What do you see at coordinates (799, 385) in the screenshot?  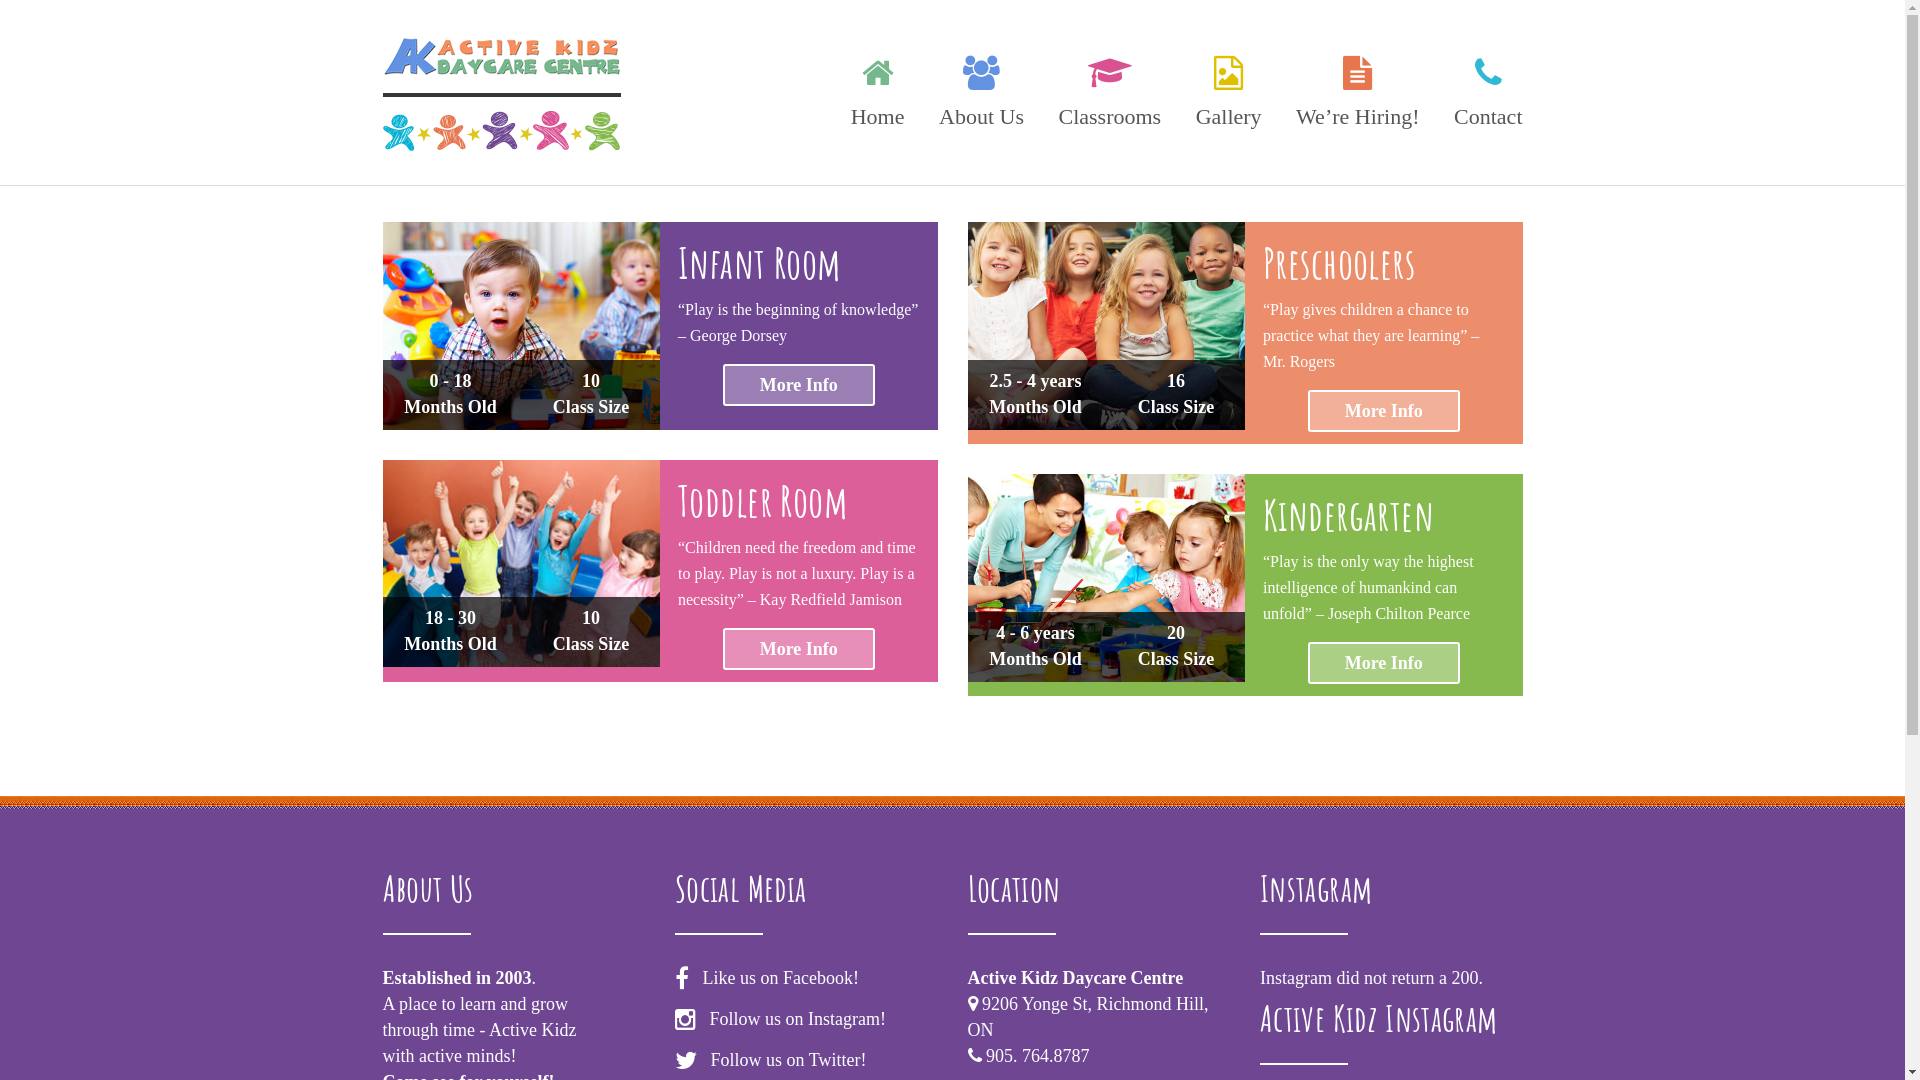 I see `More Info` at bounding box center [799, 385].